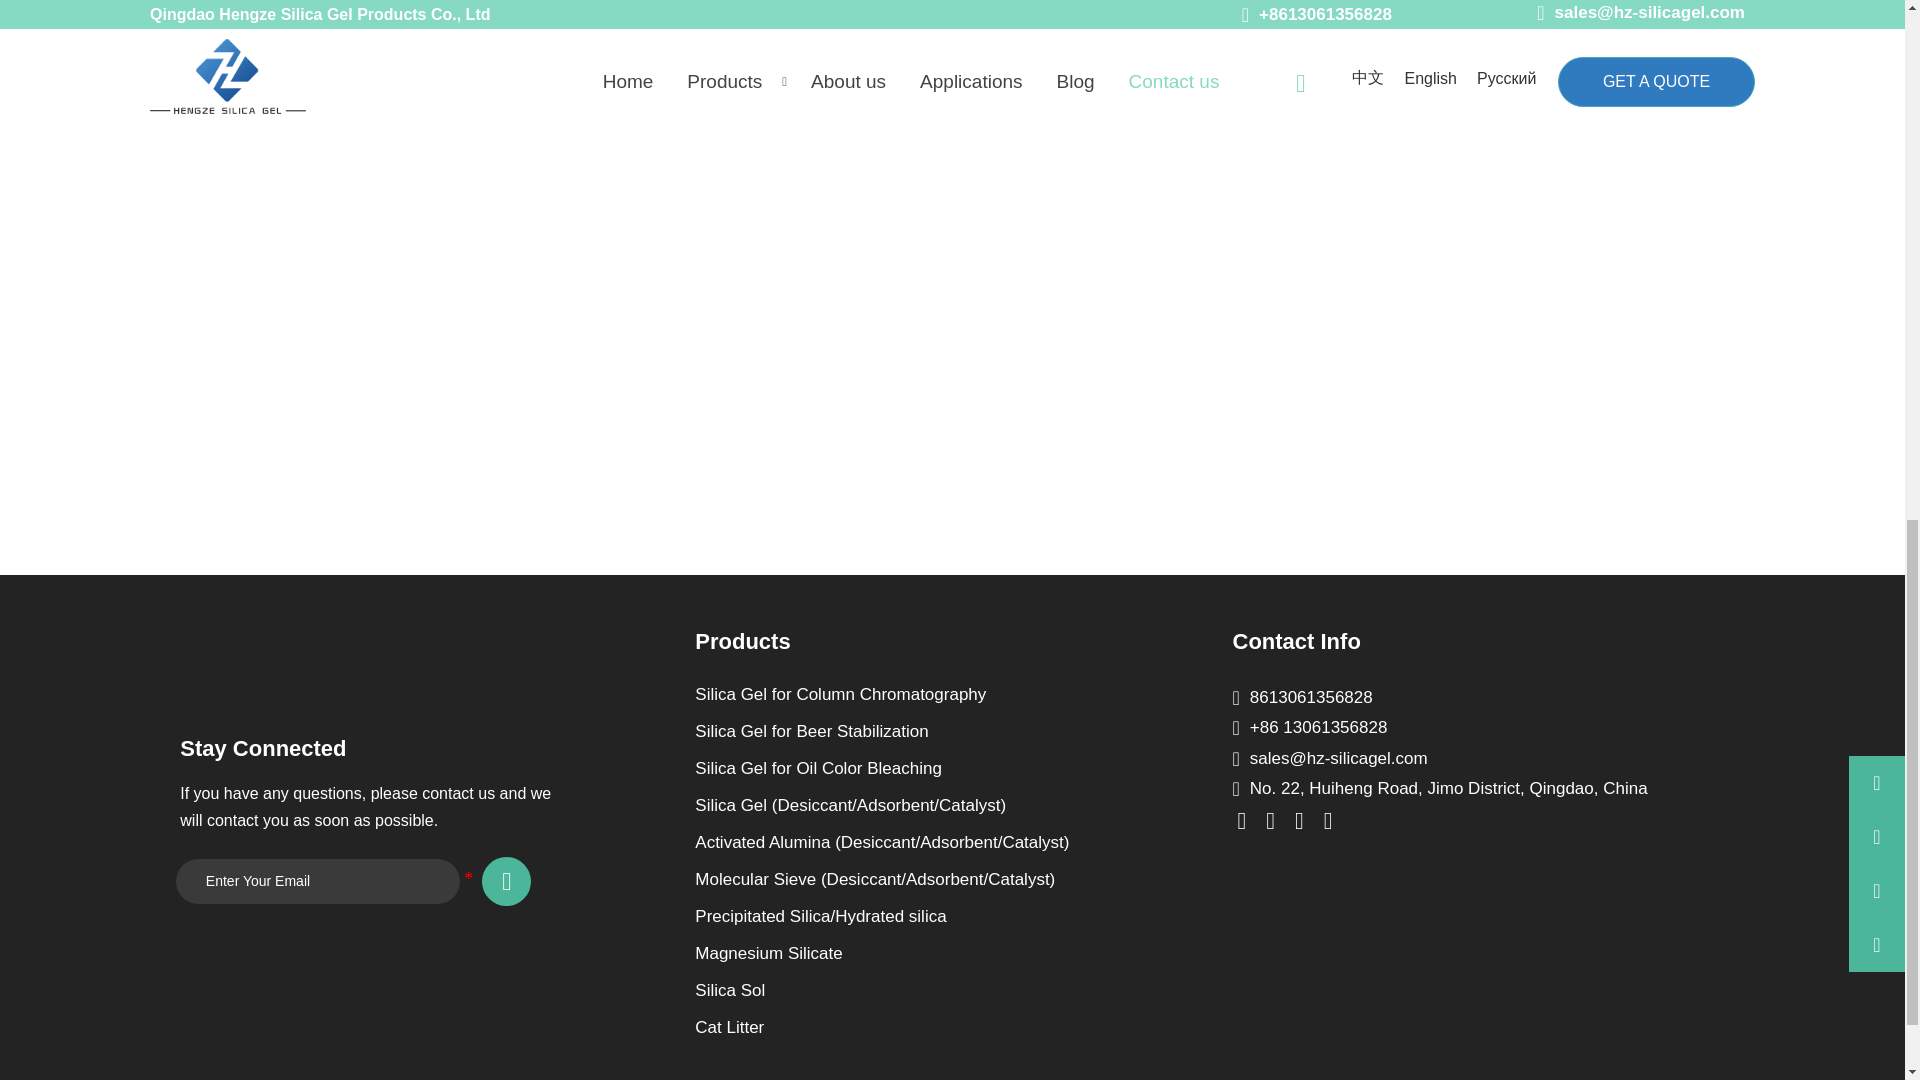 The height and width of the screenshot is (1080, 1920). What do you see at coordinates (916, 694) in the screenshot?
I see `Silica Gel for Column Chromatography` at bounding box center [916, 694].